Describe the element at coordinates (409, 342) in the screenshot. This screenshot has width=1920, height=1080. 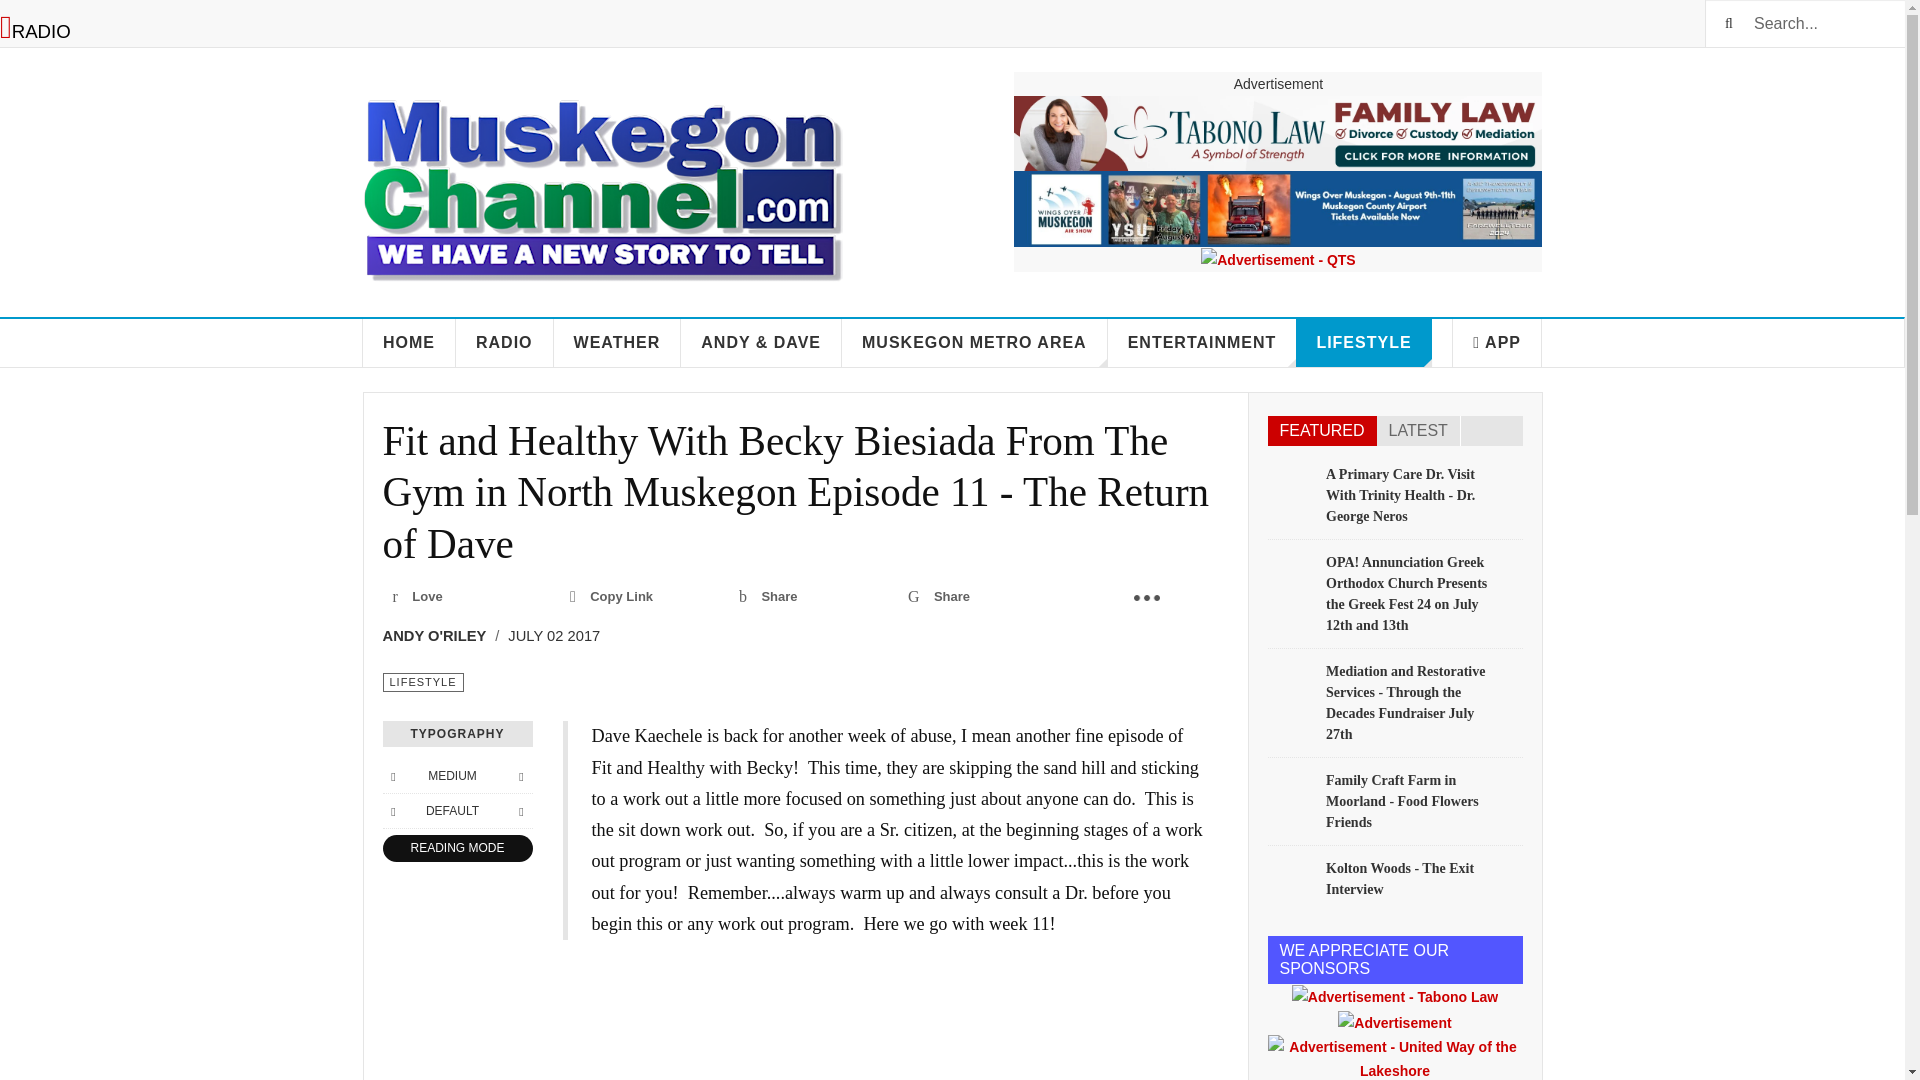
I see `HOME` at that location.